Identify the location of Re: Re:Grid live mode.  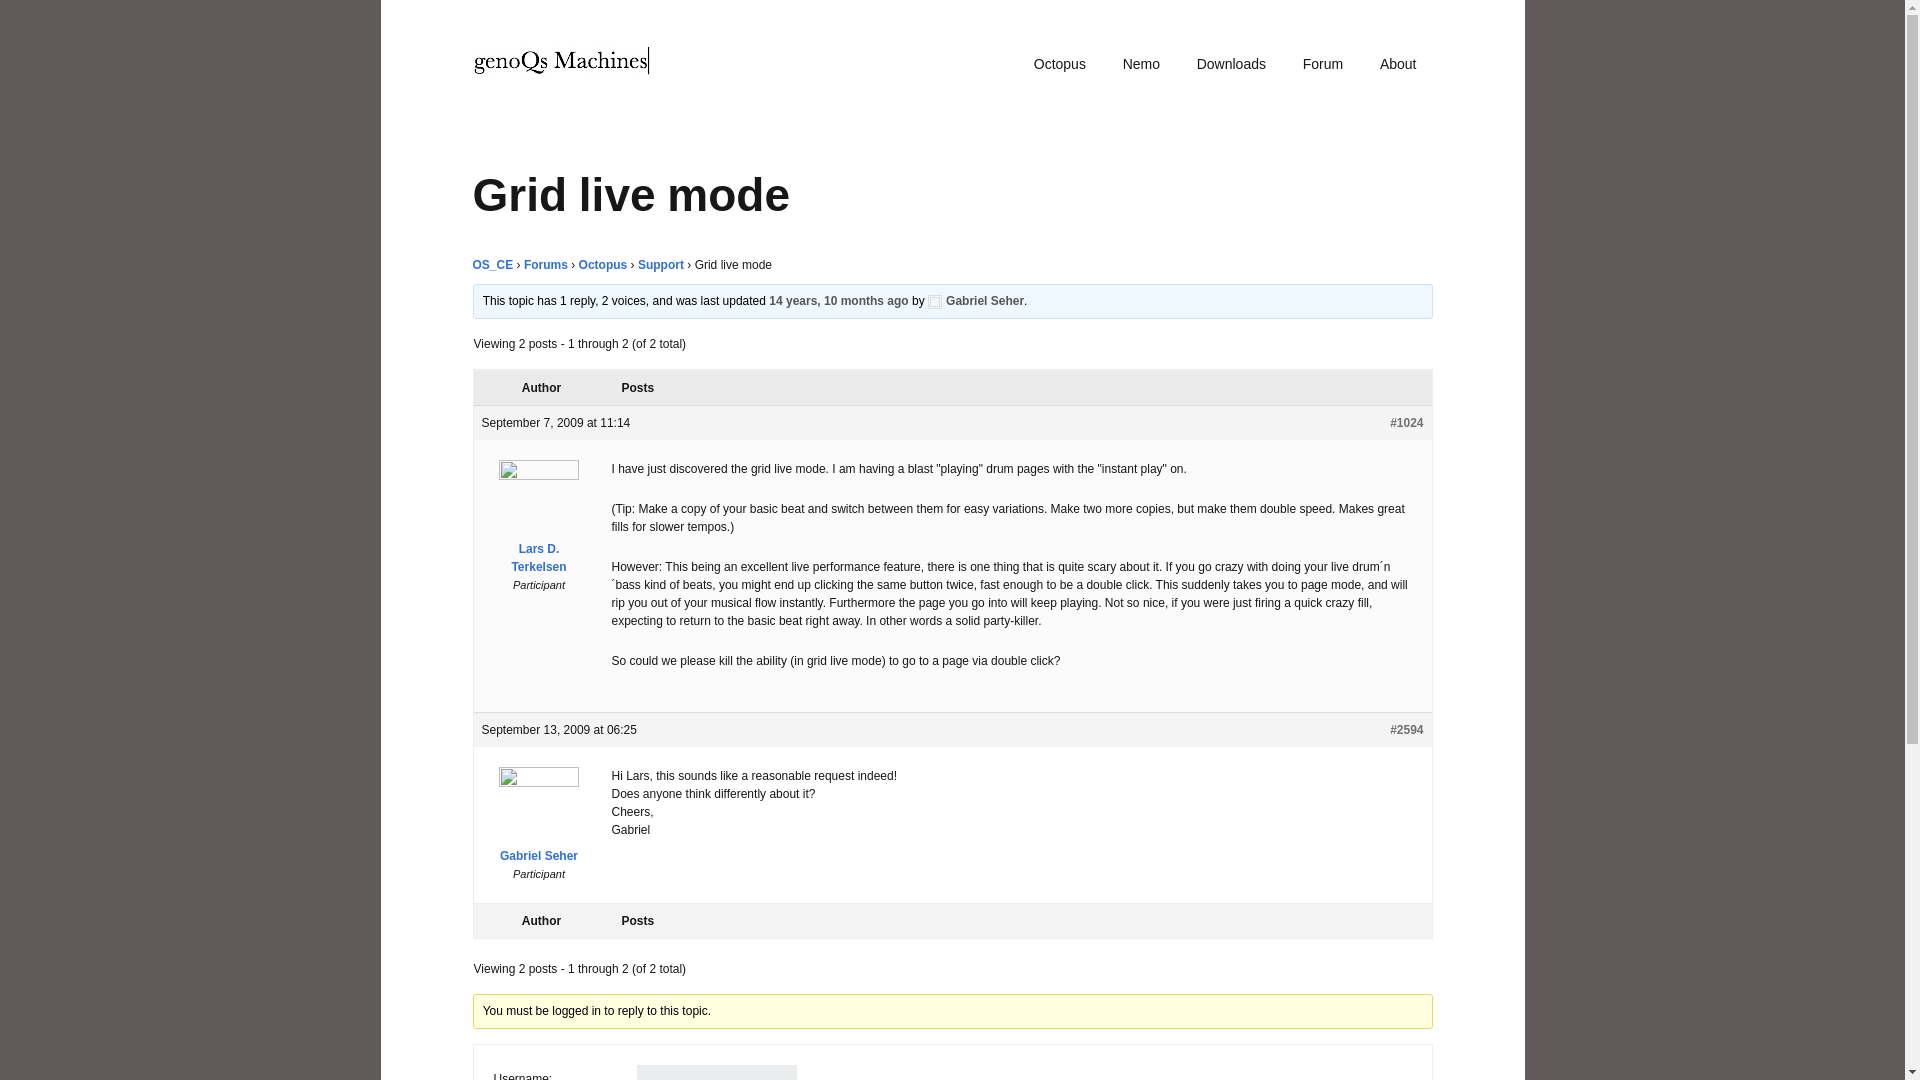
(838, 300).